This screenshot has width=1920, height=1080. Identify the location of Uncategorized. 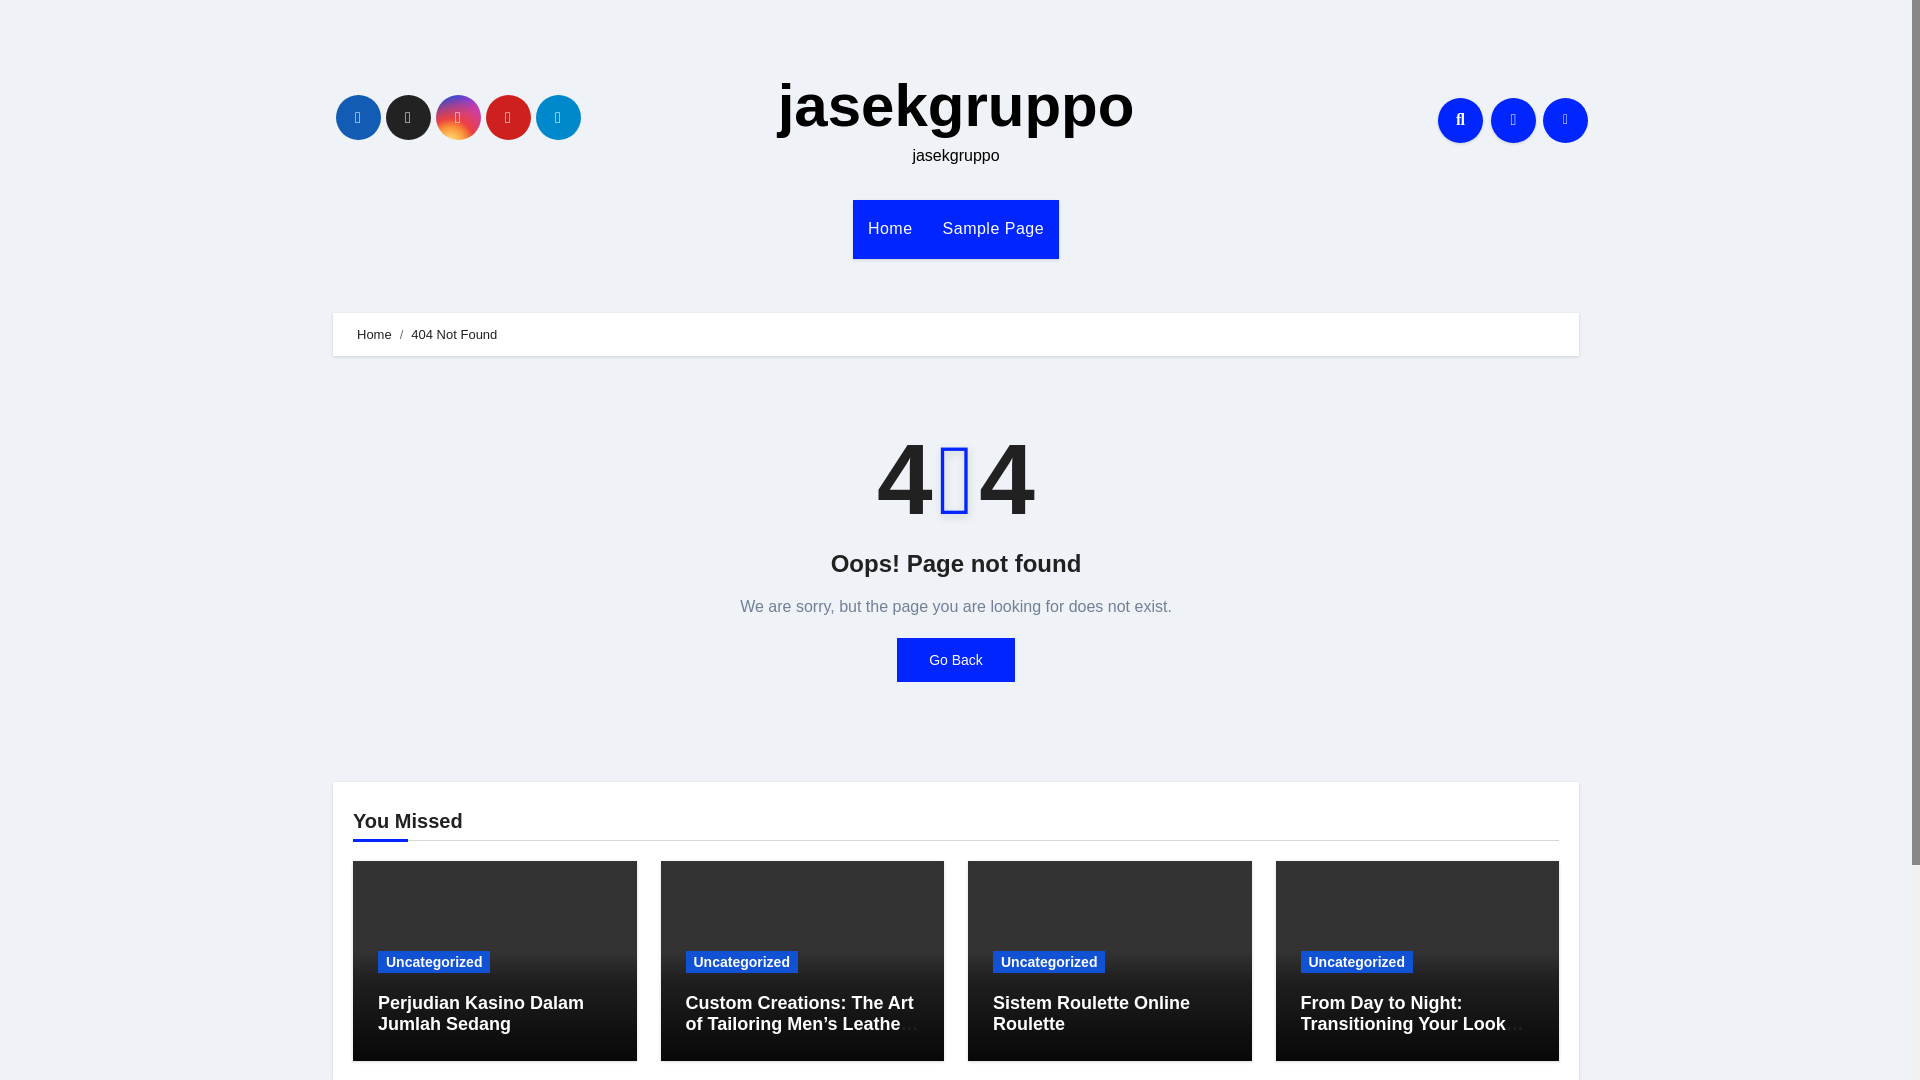
(742, 962).